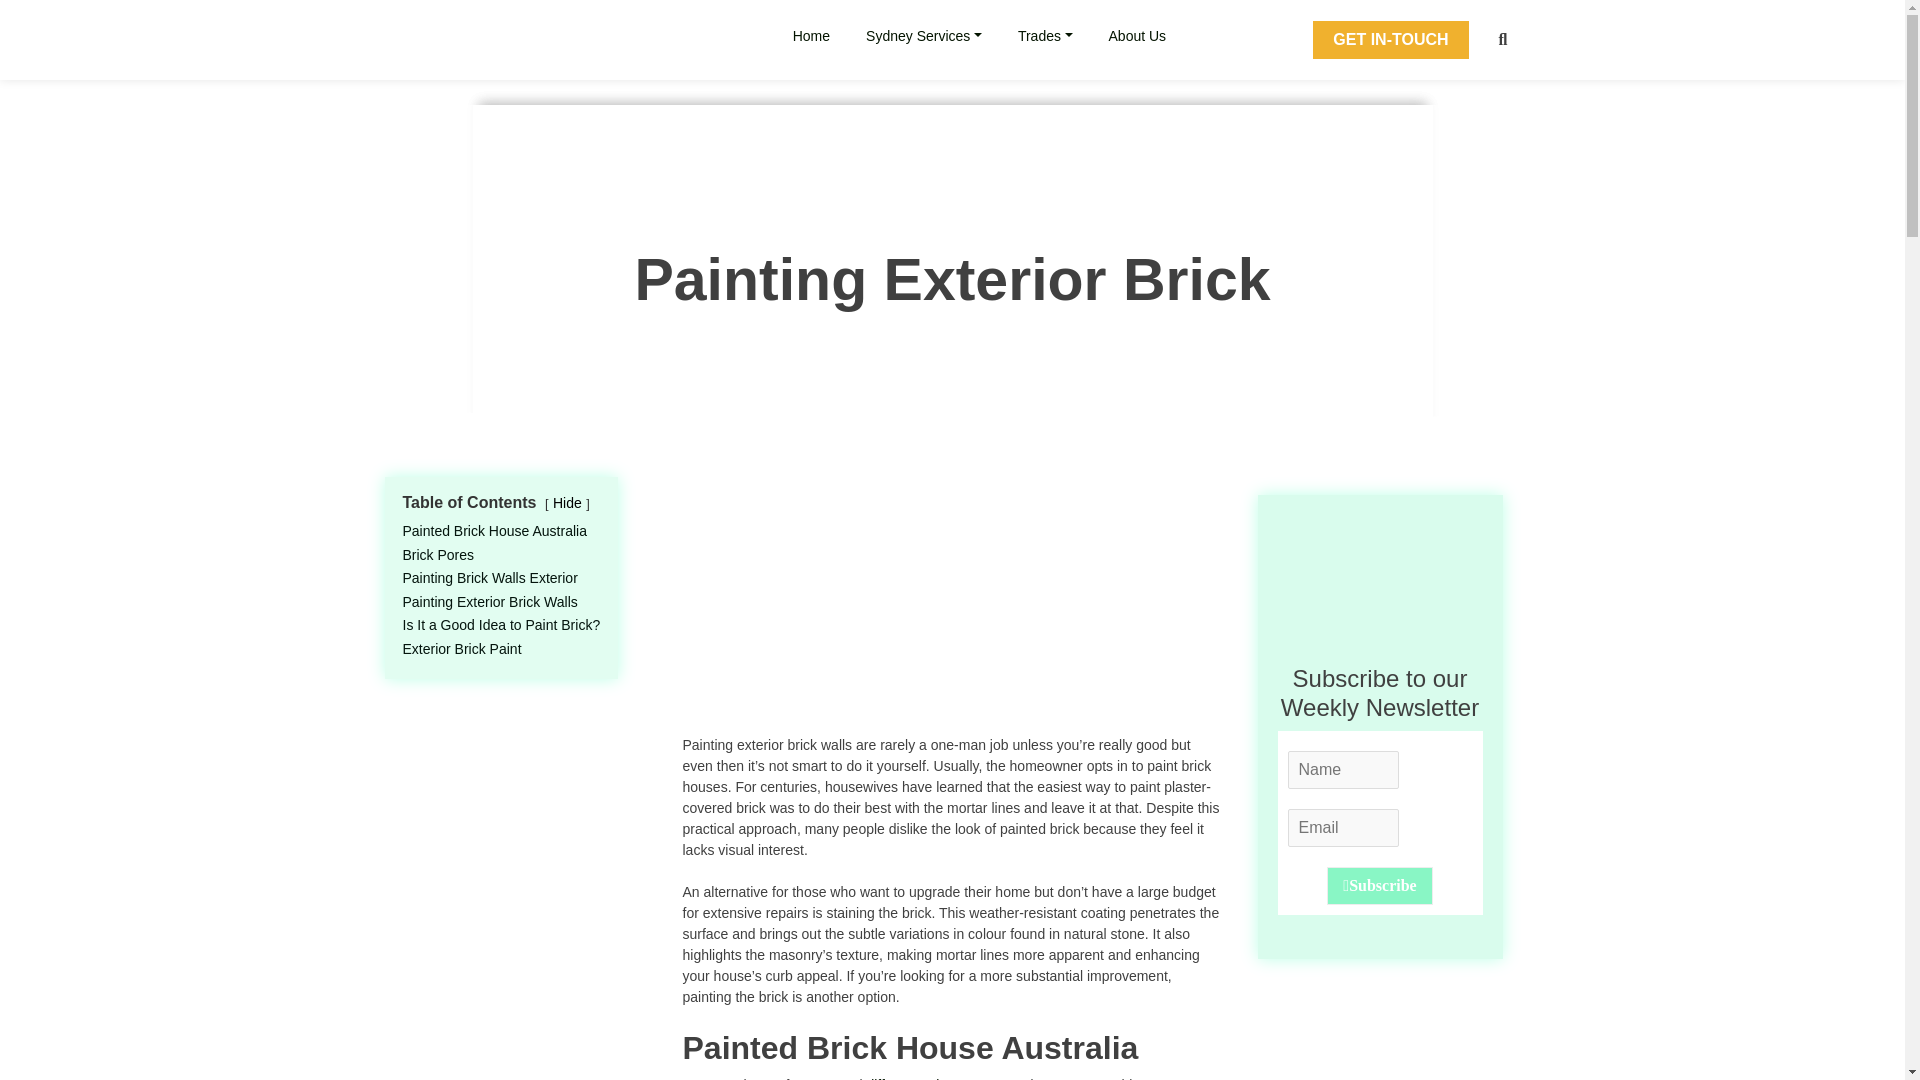 The height and width of the screenshot is (1080, 1920). I want to click on Hide, so click(566, 502).